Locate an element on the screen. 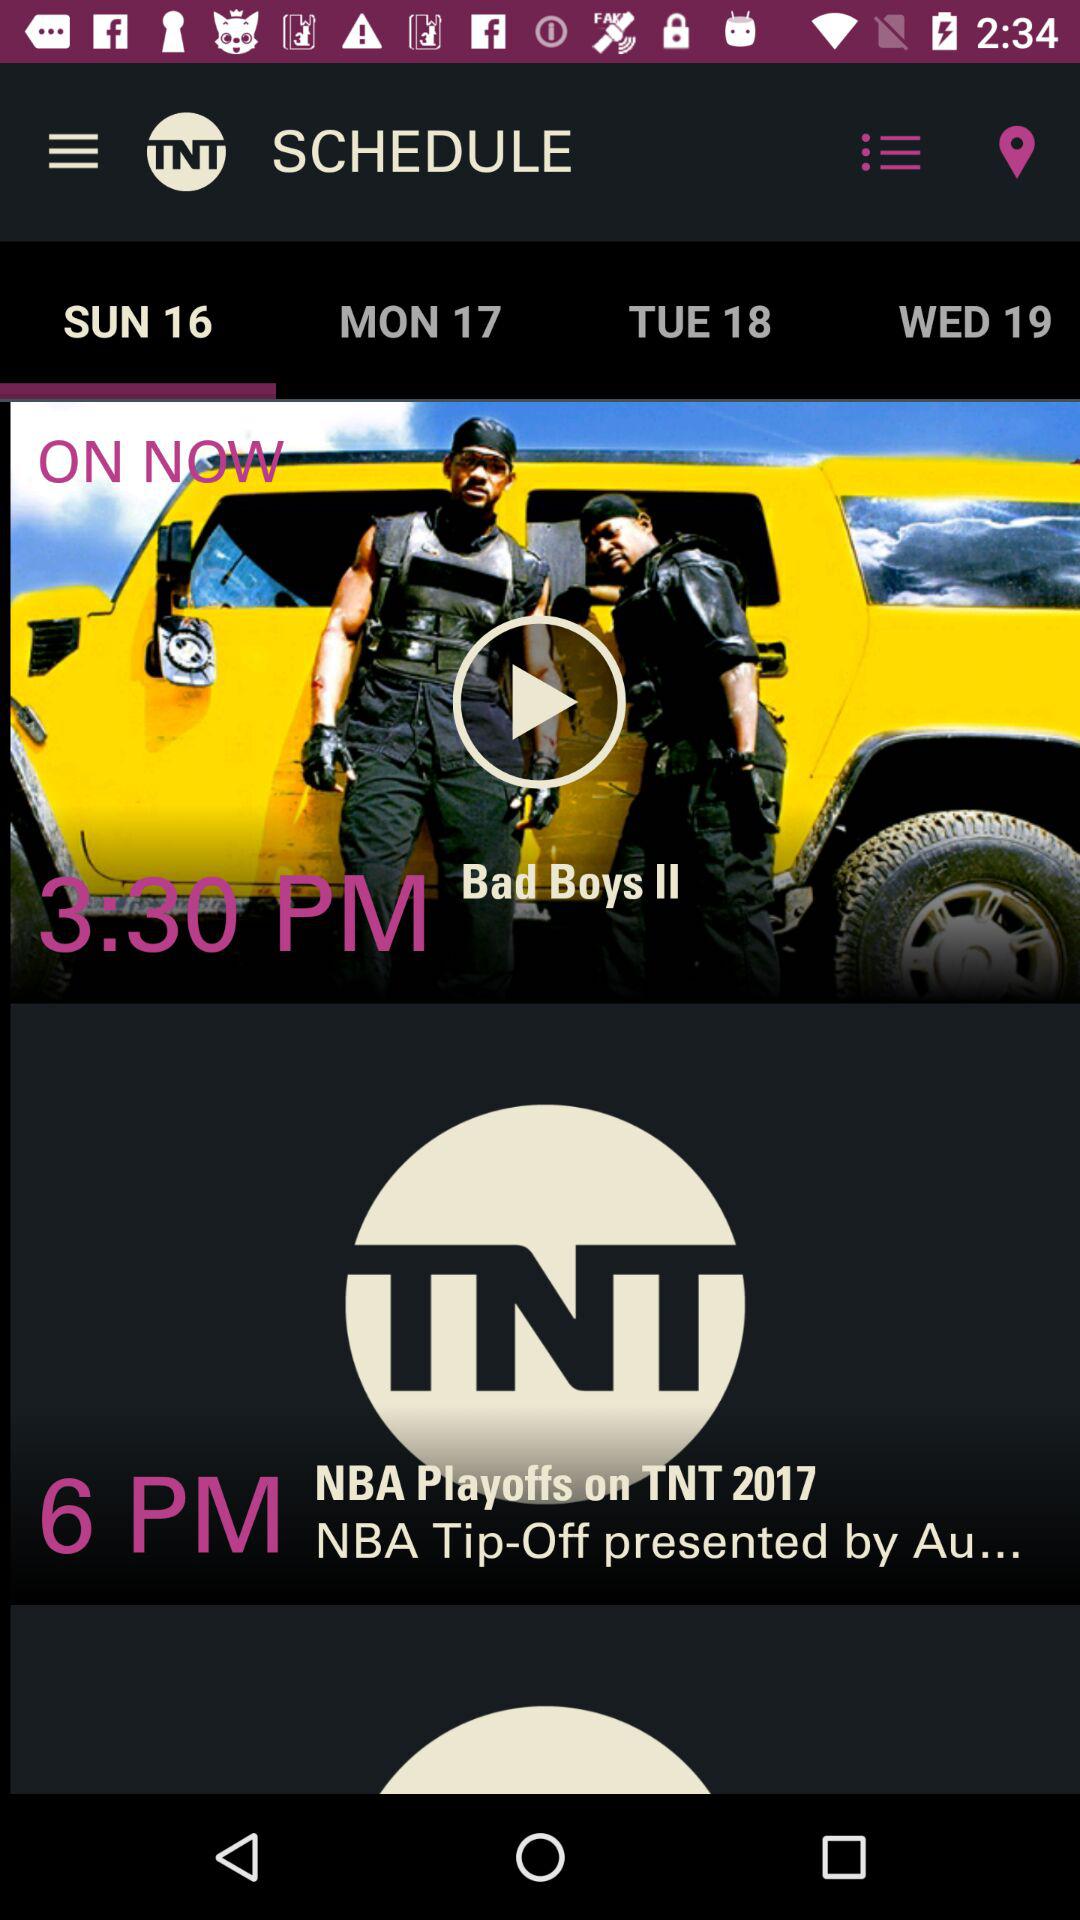  select tue 18 icon is located at coordinates (700, 320).